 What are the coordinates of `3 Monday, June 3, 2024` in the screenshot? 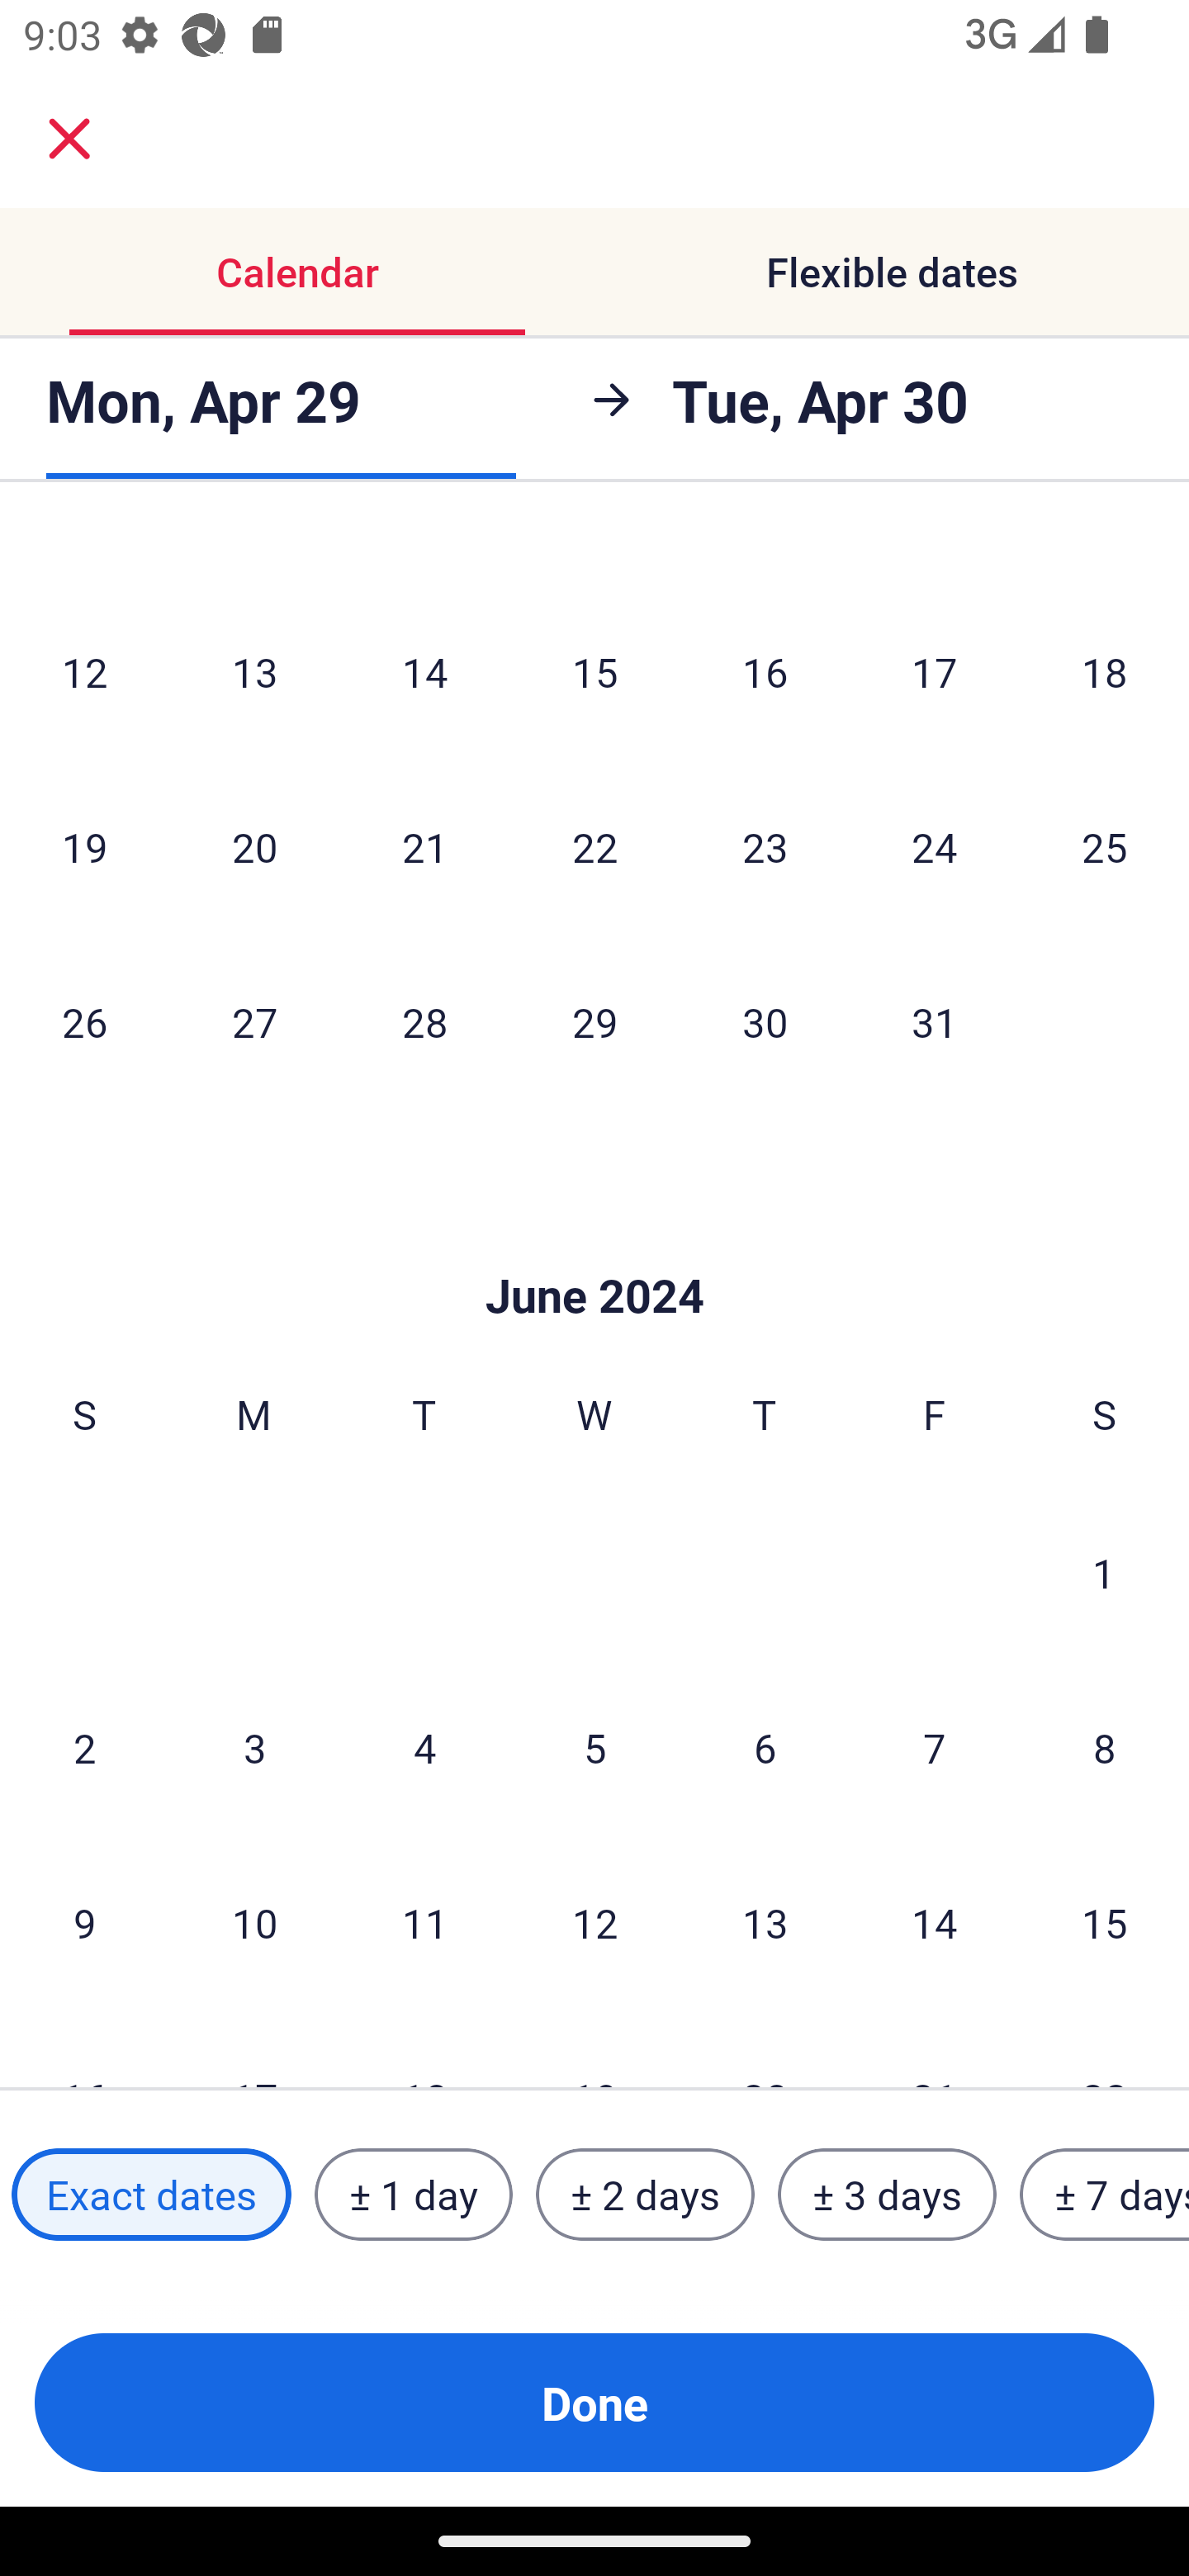 It's located at (254, 1747).